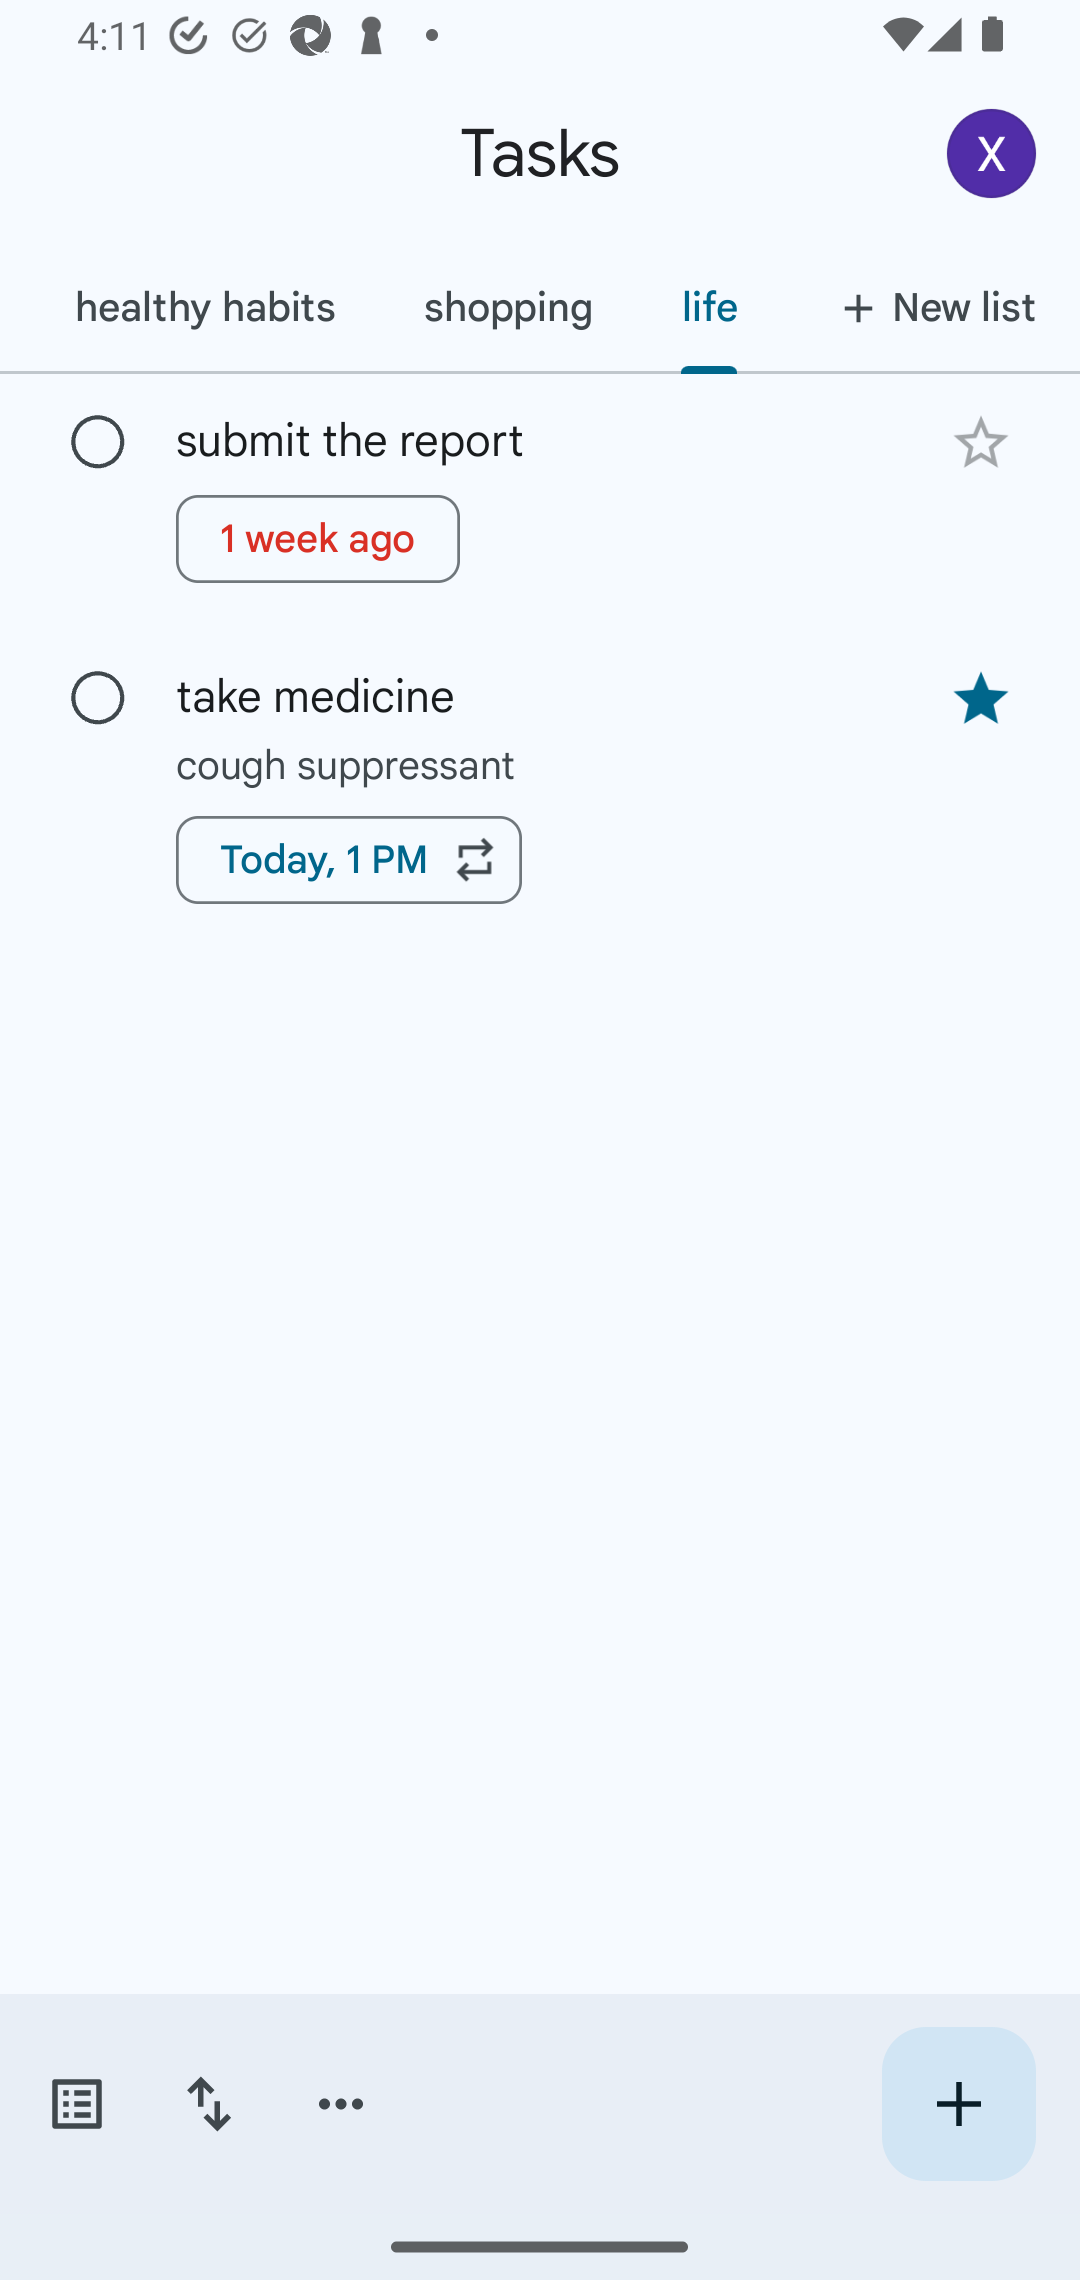 The image size is (1080, 2280). I want to click on Mark as complete, so click(98, 698).